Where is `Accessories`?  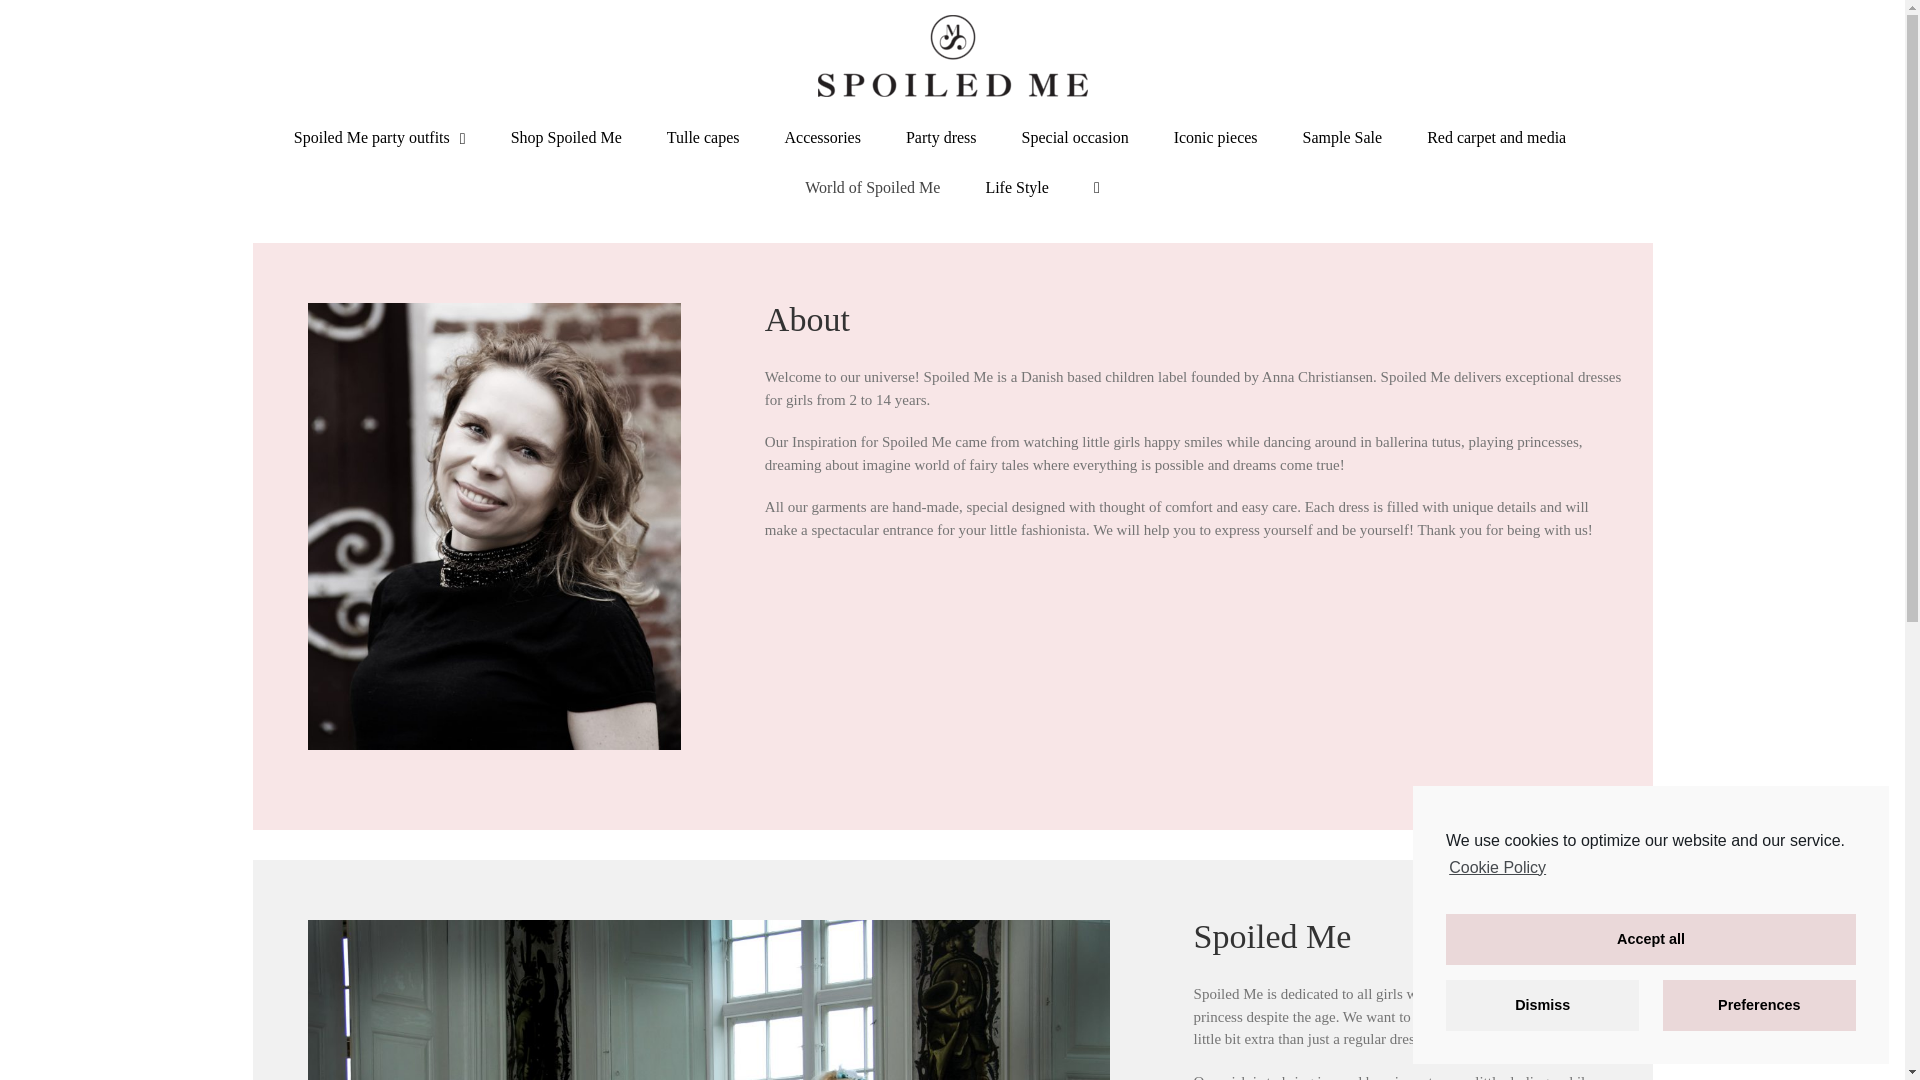
Accessories is located at coordinates (822, 138).